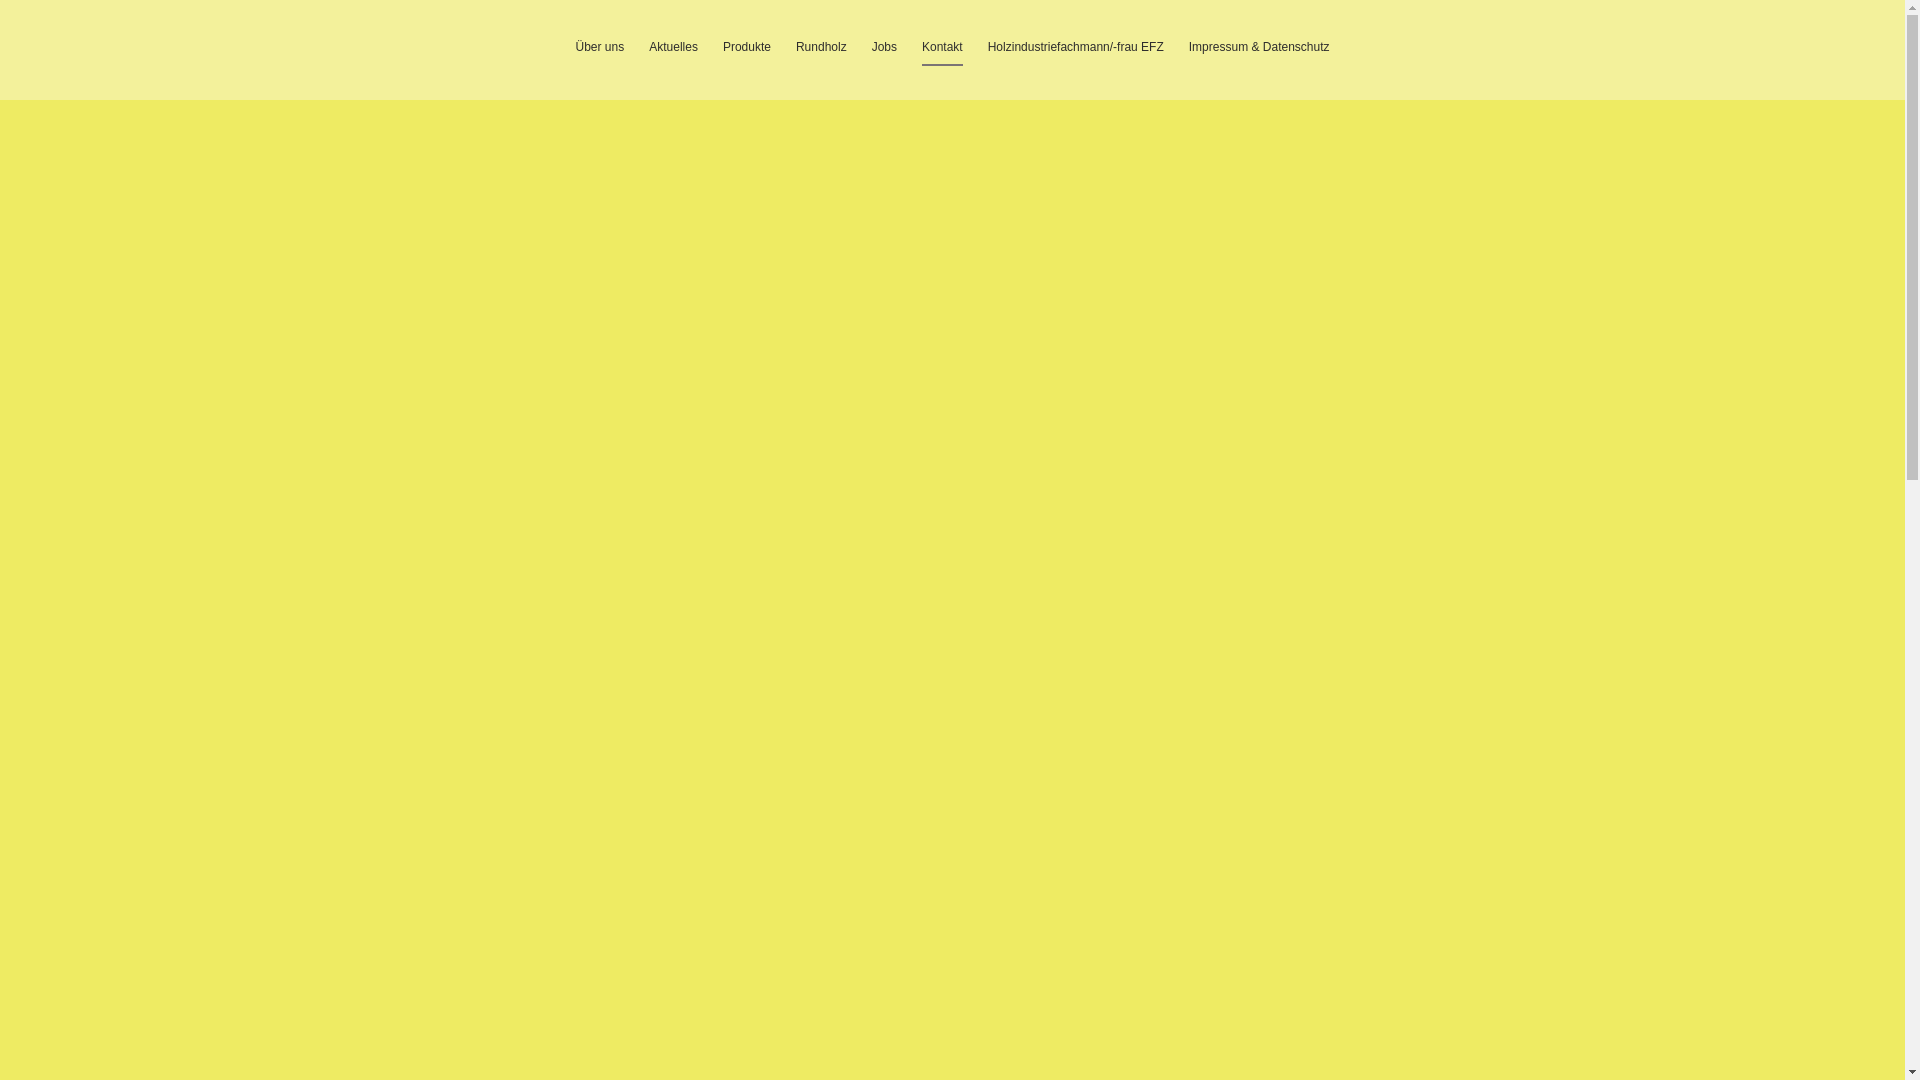 This screenshot has height=1080, width=1920. I want to click on Impressum & Datenschutz, so click(1260, 53).